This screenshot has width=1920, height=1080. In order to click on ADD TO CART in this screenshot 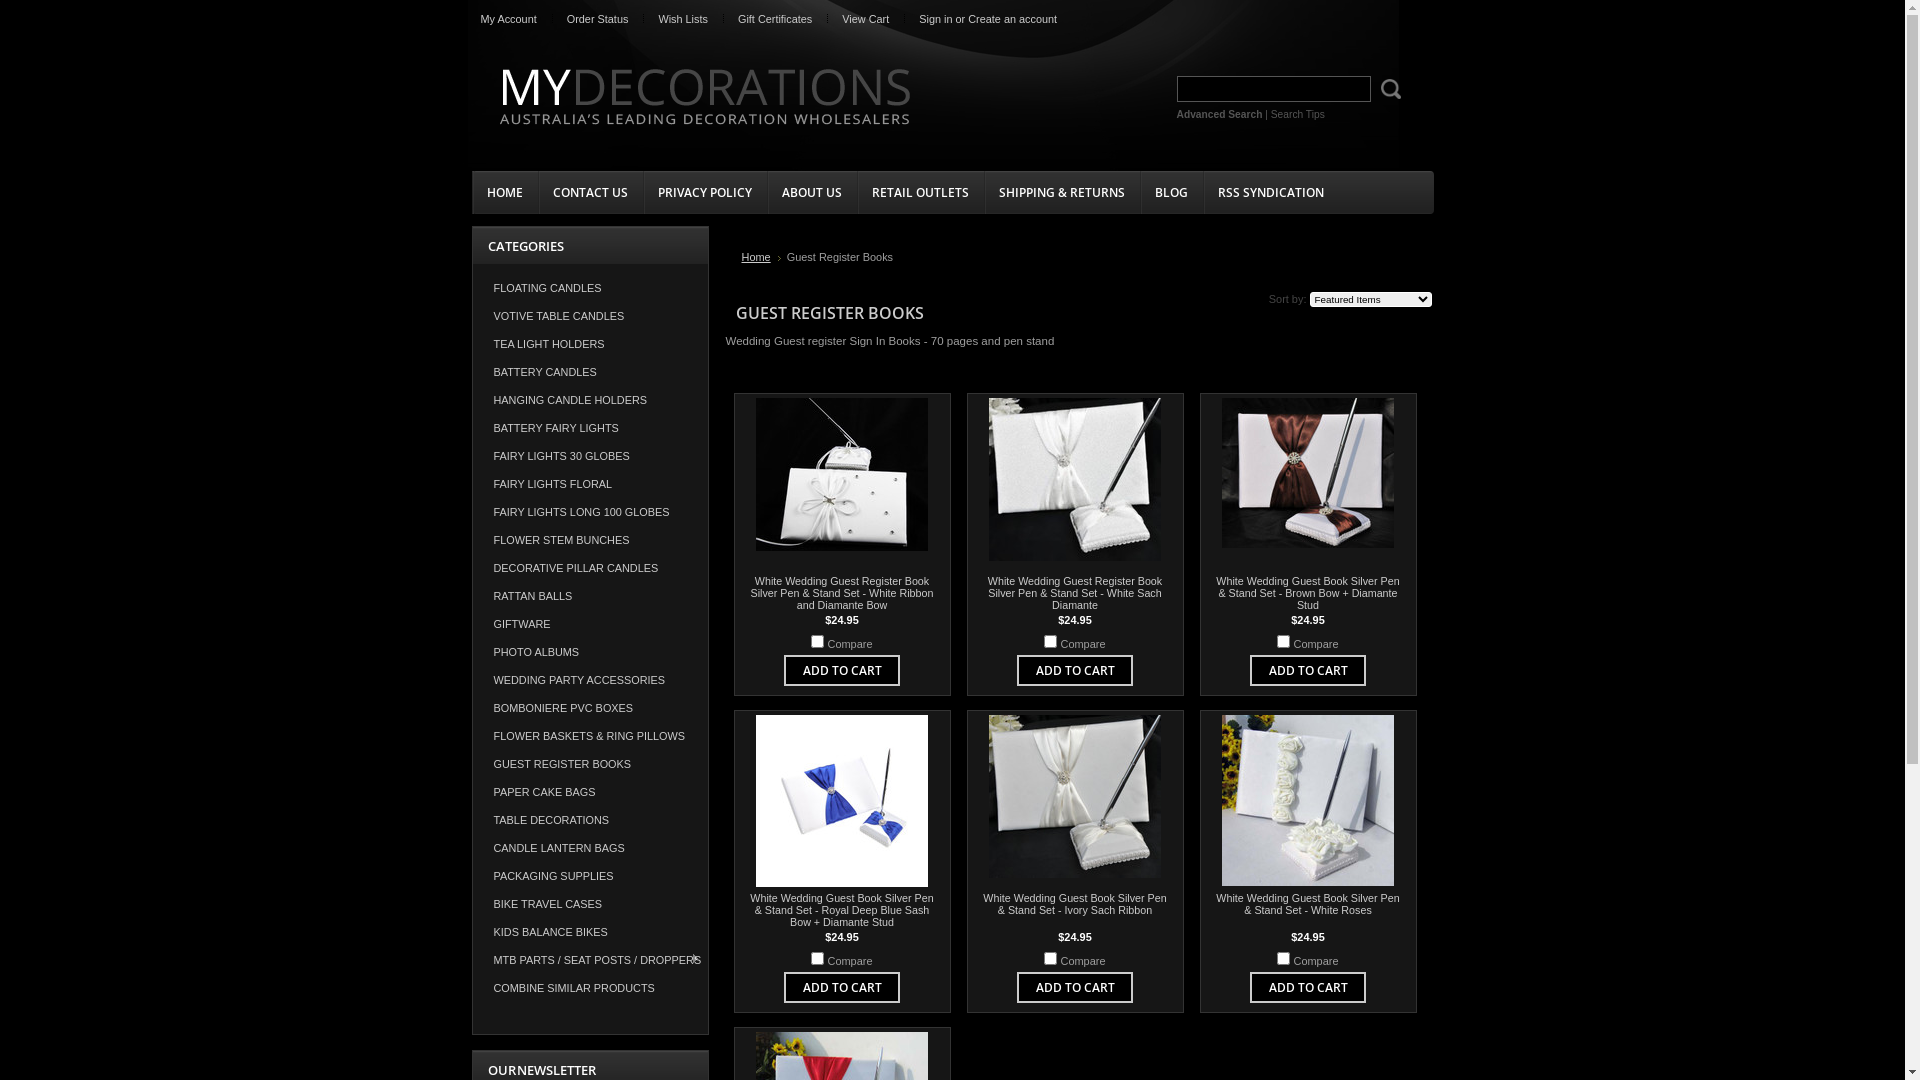, I will do `click(1308, 988)`.